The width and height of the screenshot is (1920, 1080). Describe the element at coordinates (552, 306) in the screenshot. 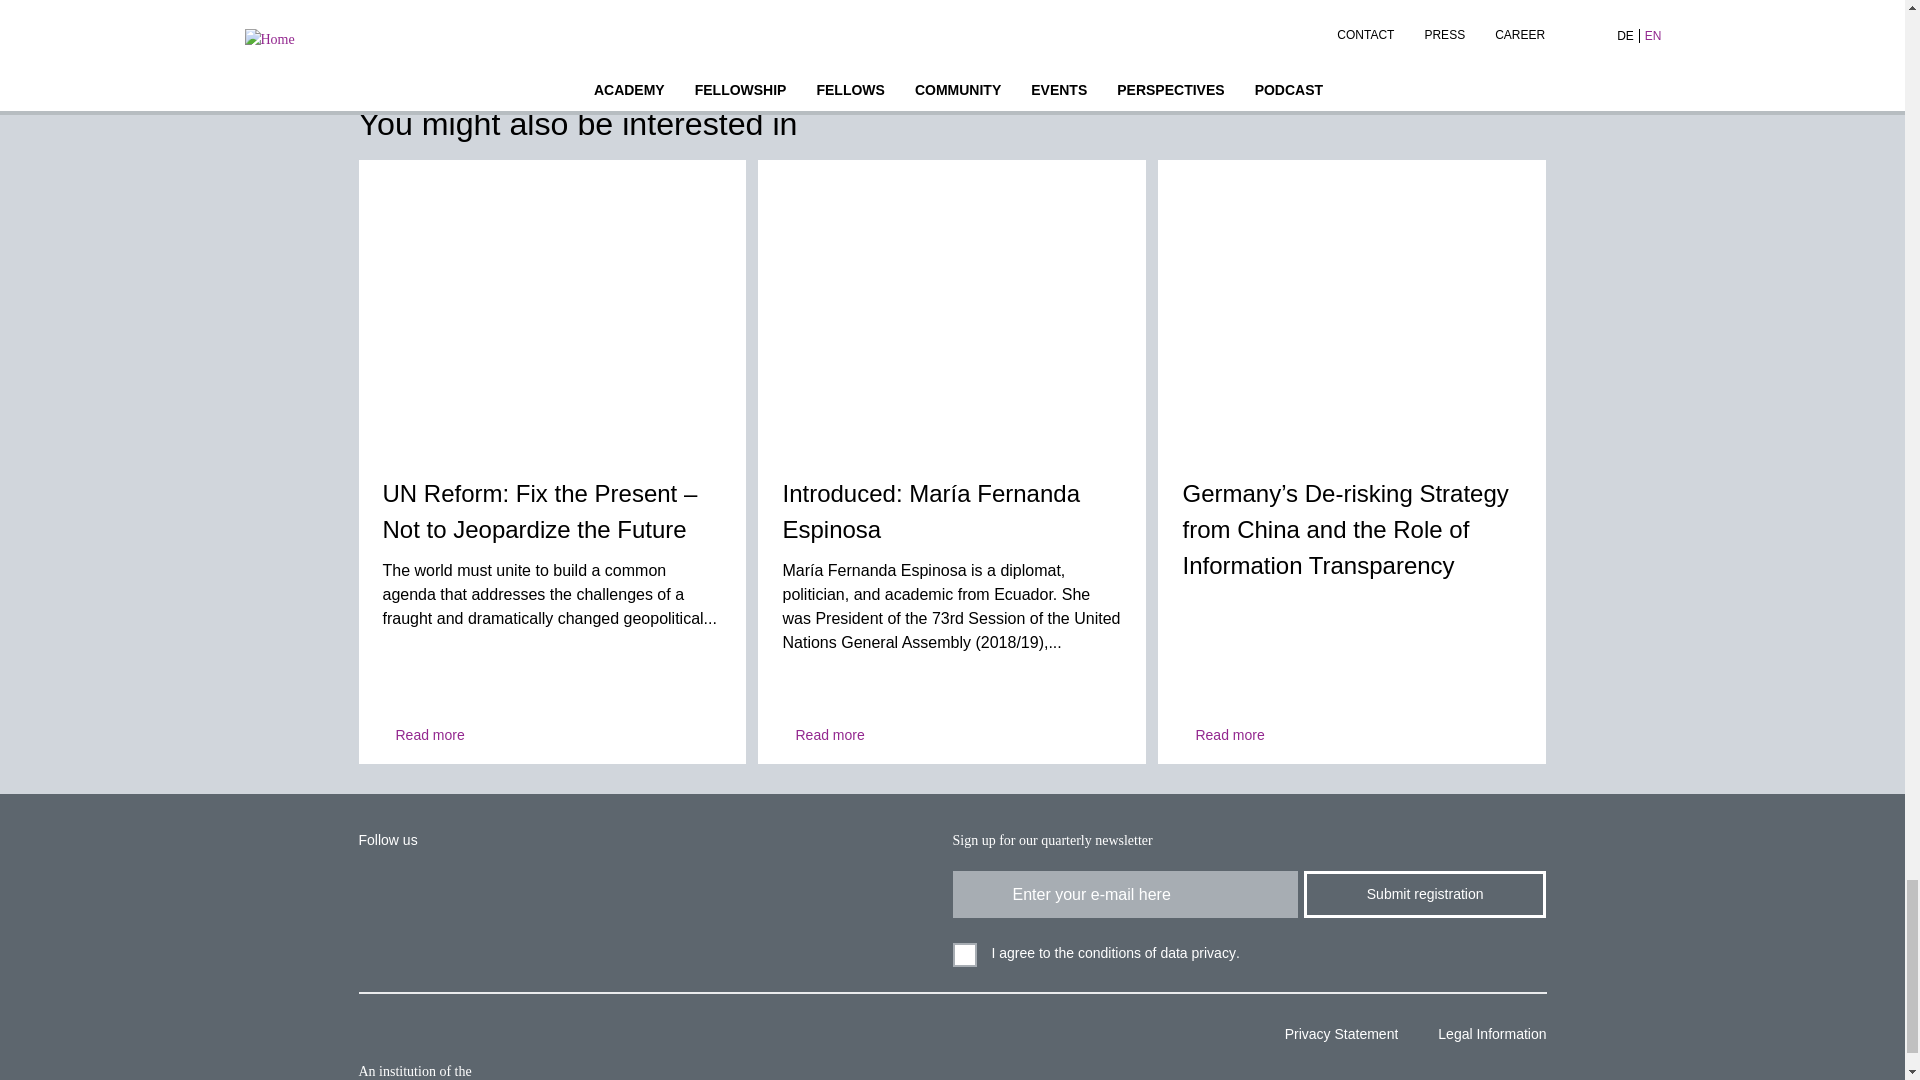

I see `News` at that location.